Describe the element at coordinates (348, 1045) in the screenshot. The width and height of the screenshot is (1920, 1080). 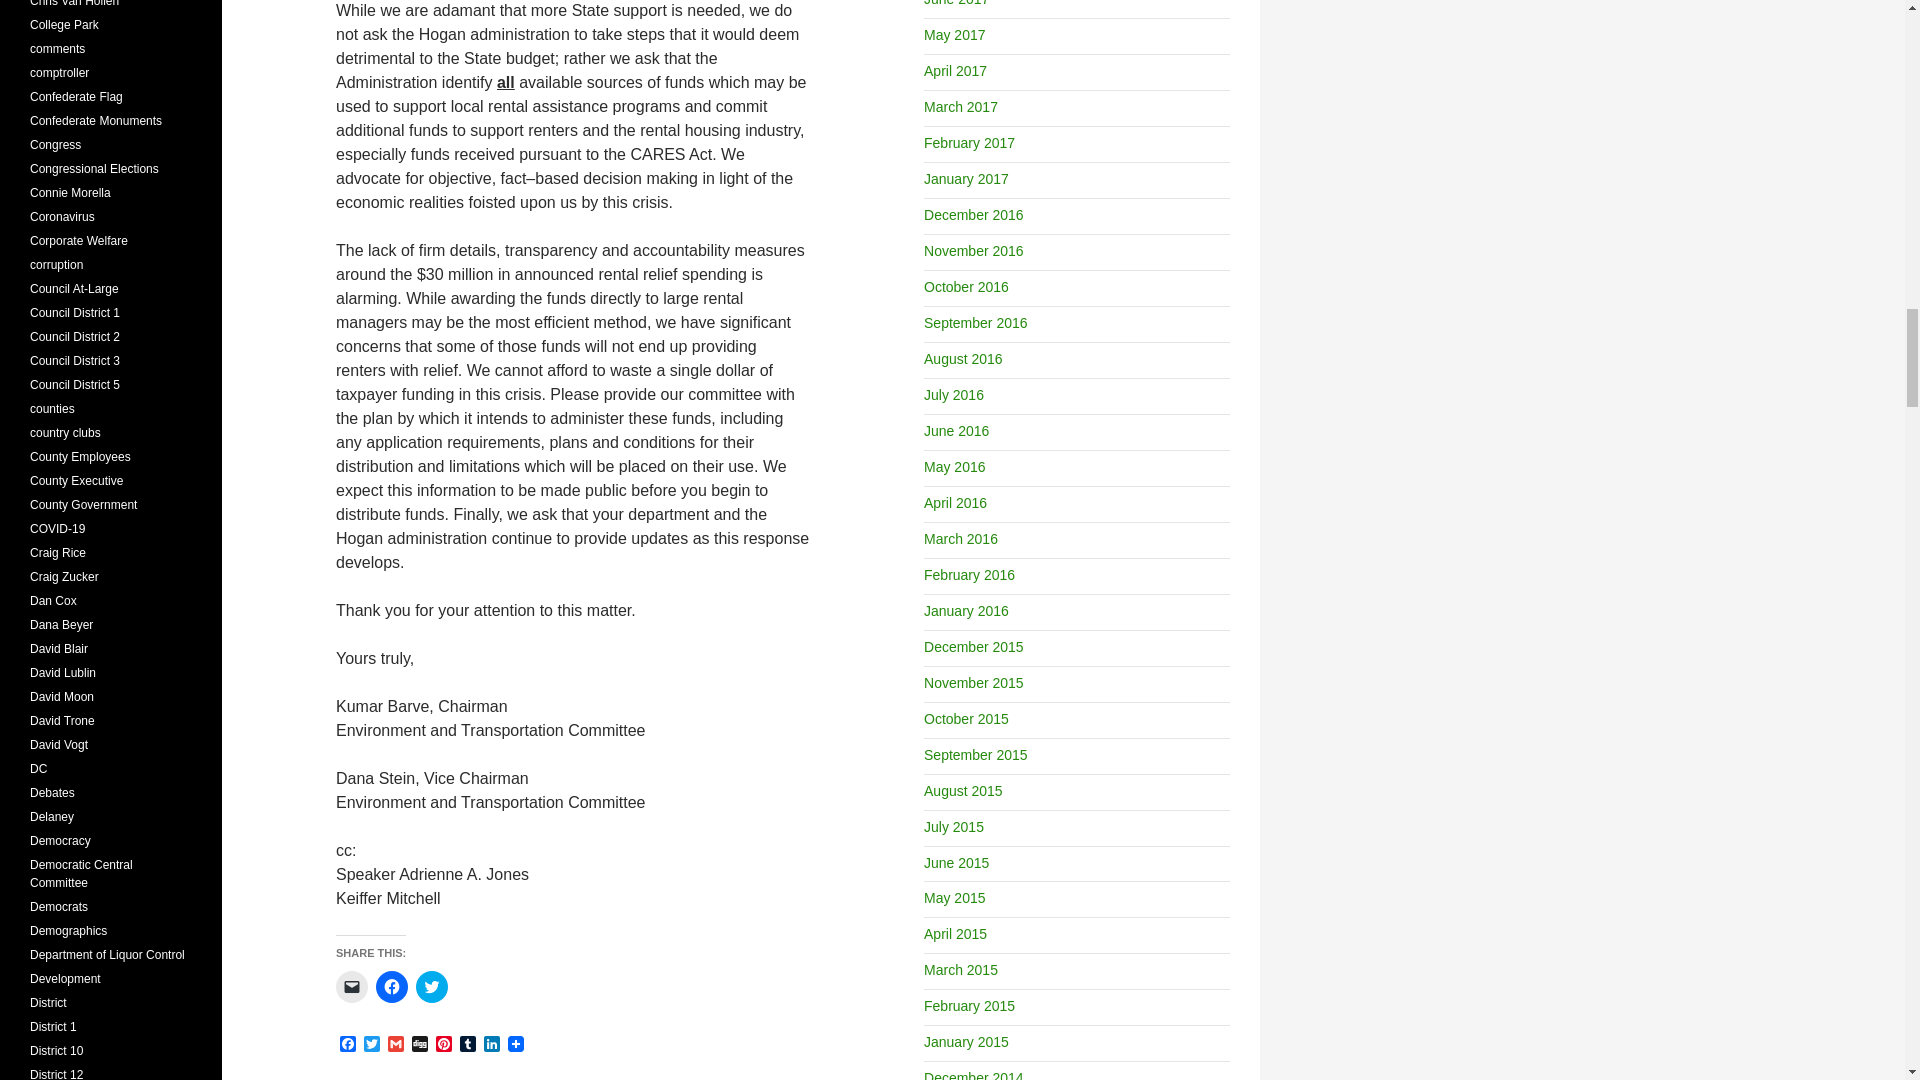
I see `Facebook` at that location.